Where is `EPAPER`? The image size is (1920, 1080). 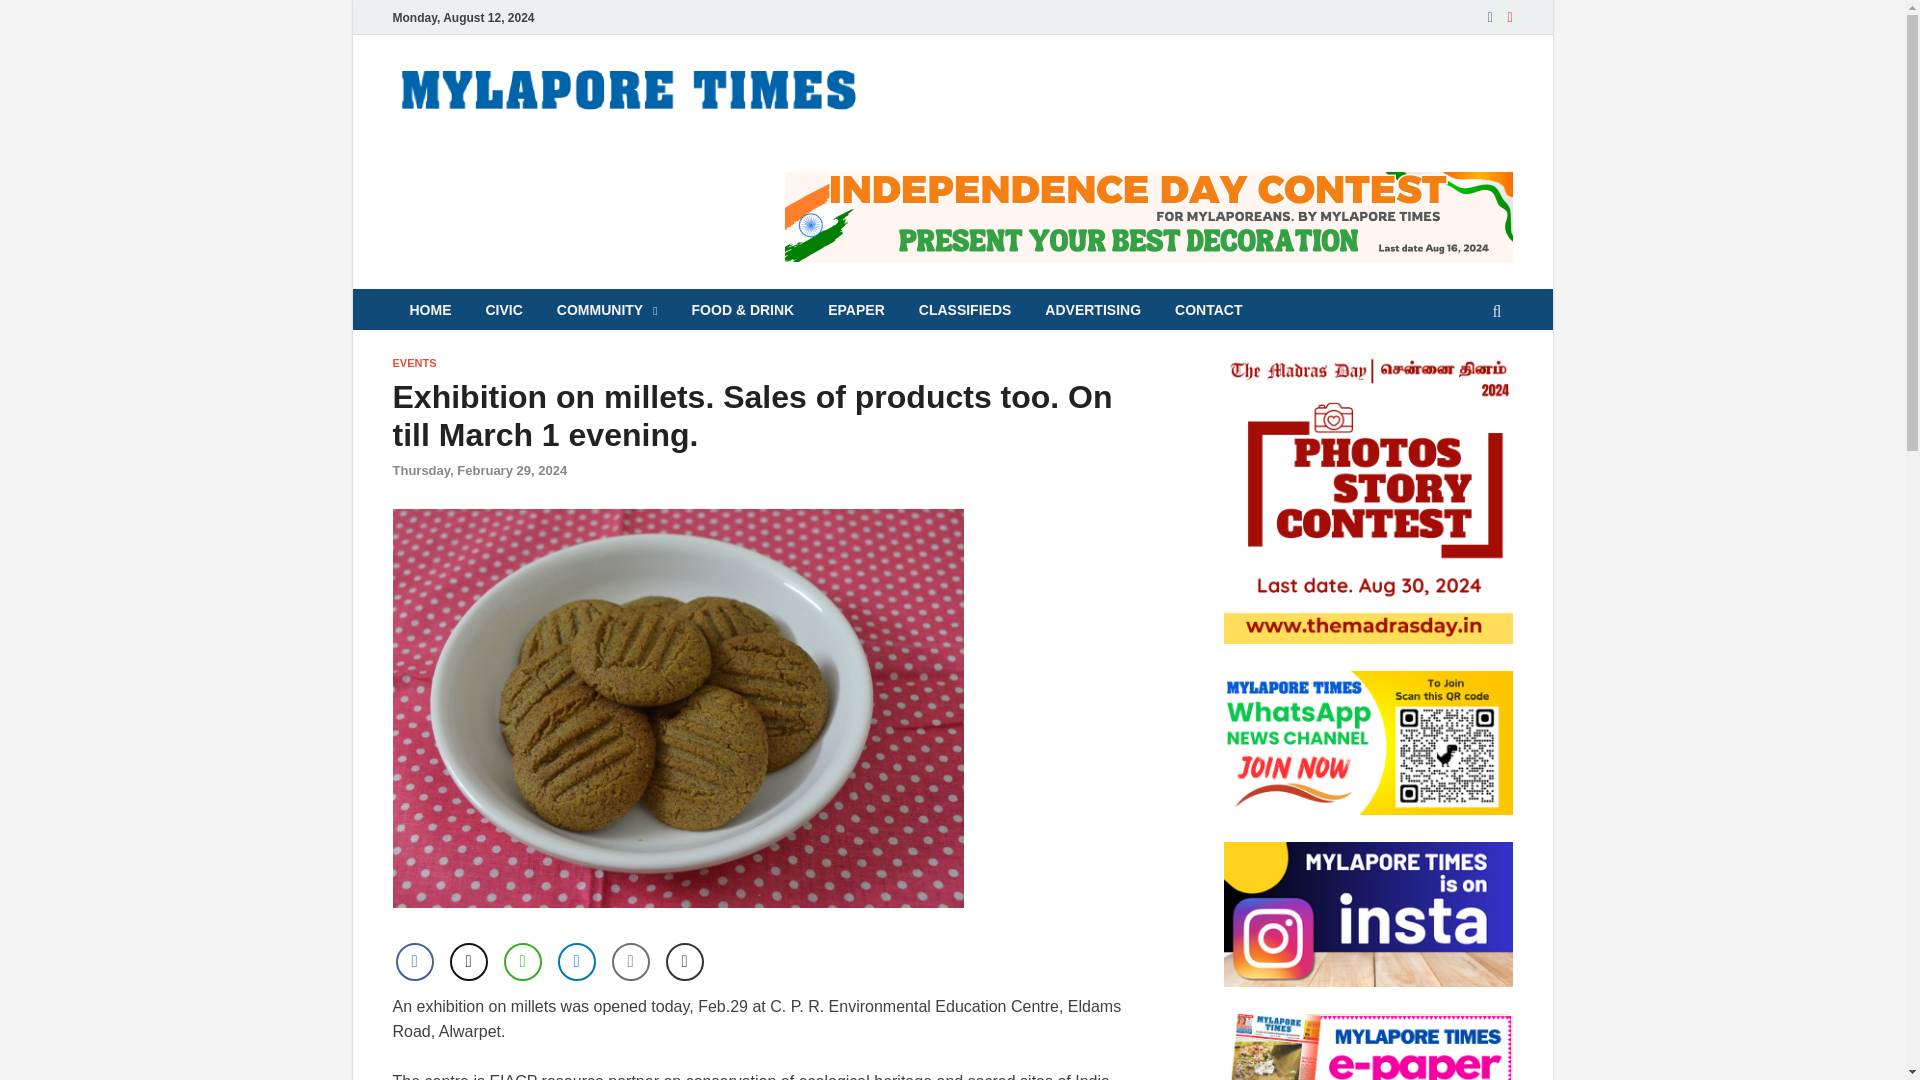 EPAPER is located at coordinates (856, 310).